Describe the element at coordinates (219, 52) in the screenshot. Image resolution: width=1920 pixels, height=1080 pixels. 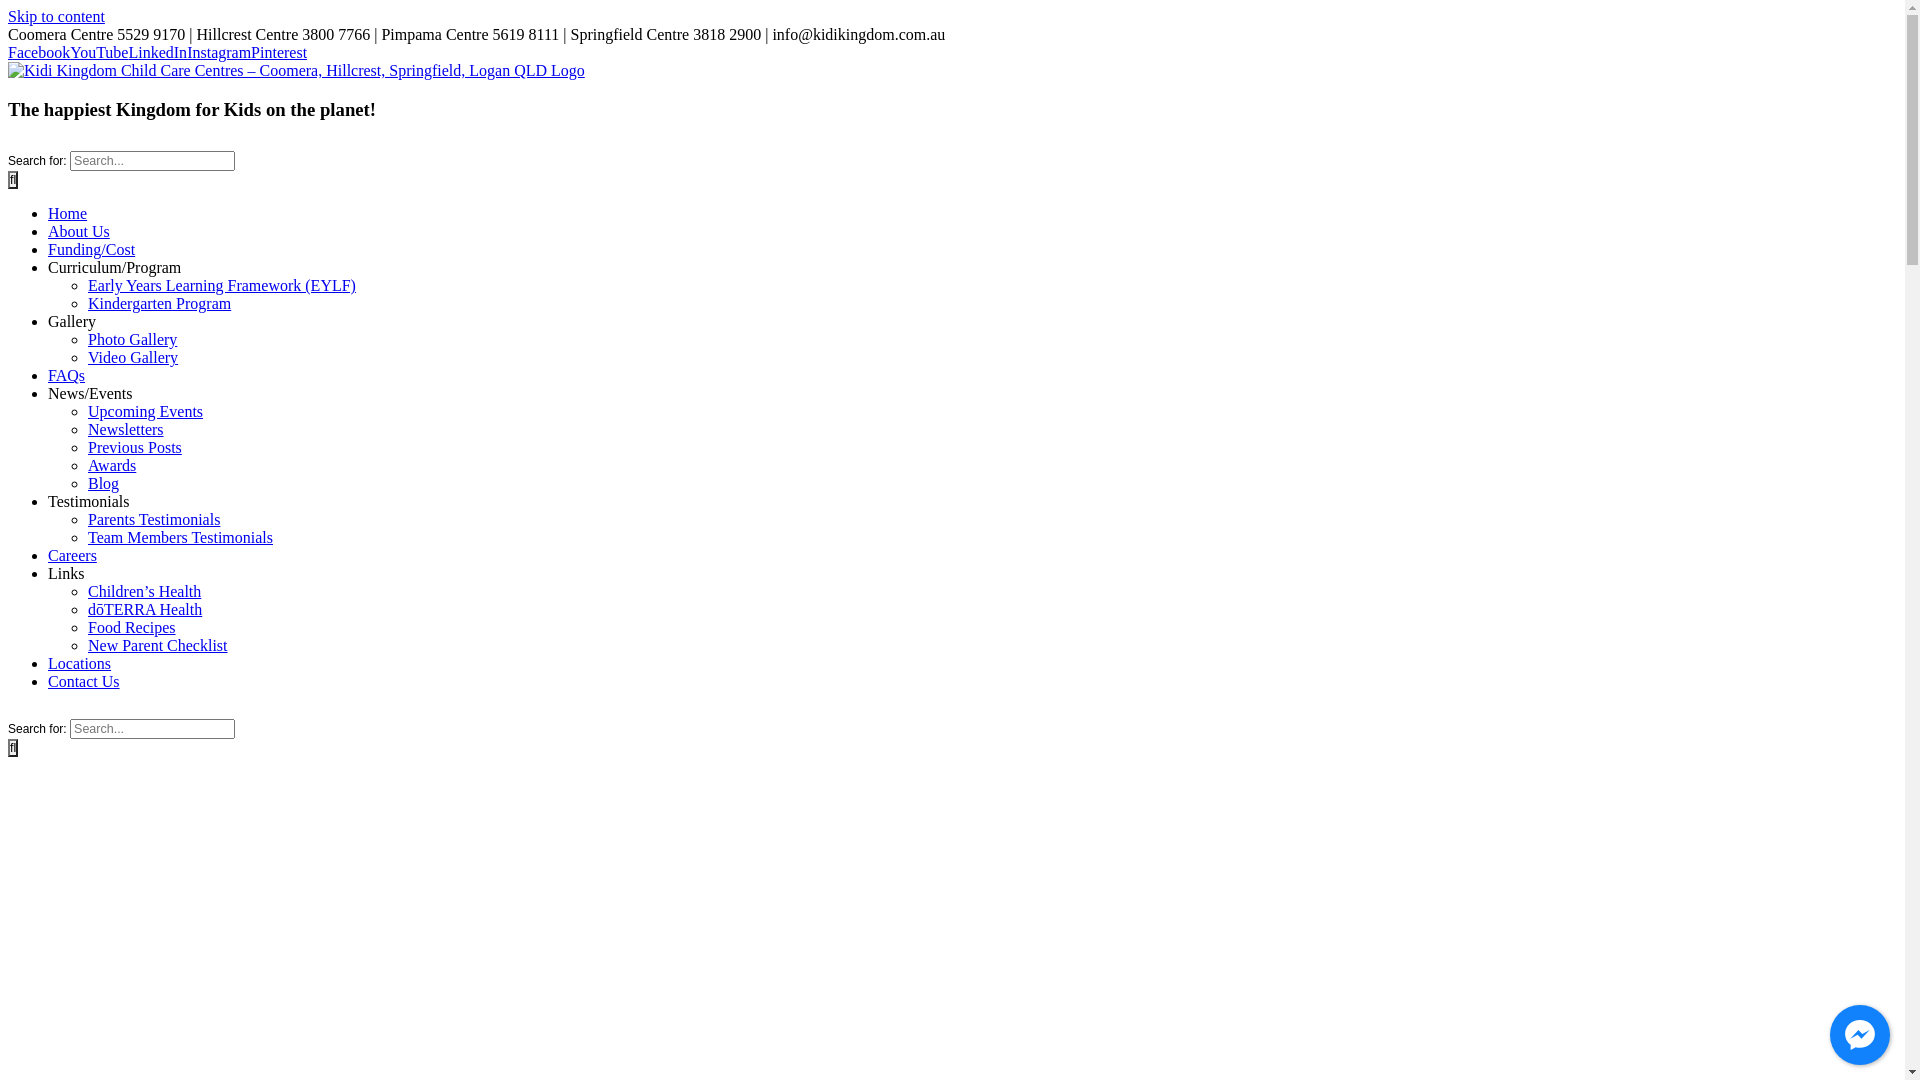
I see `Instagram` at that location.